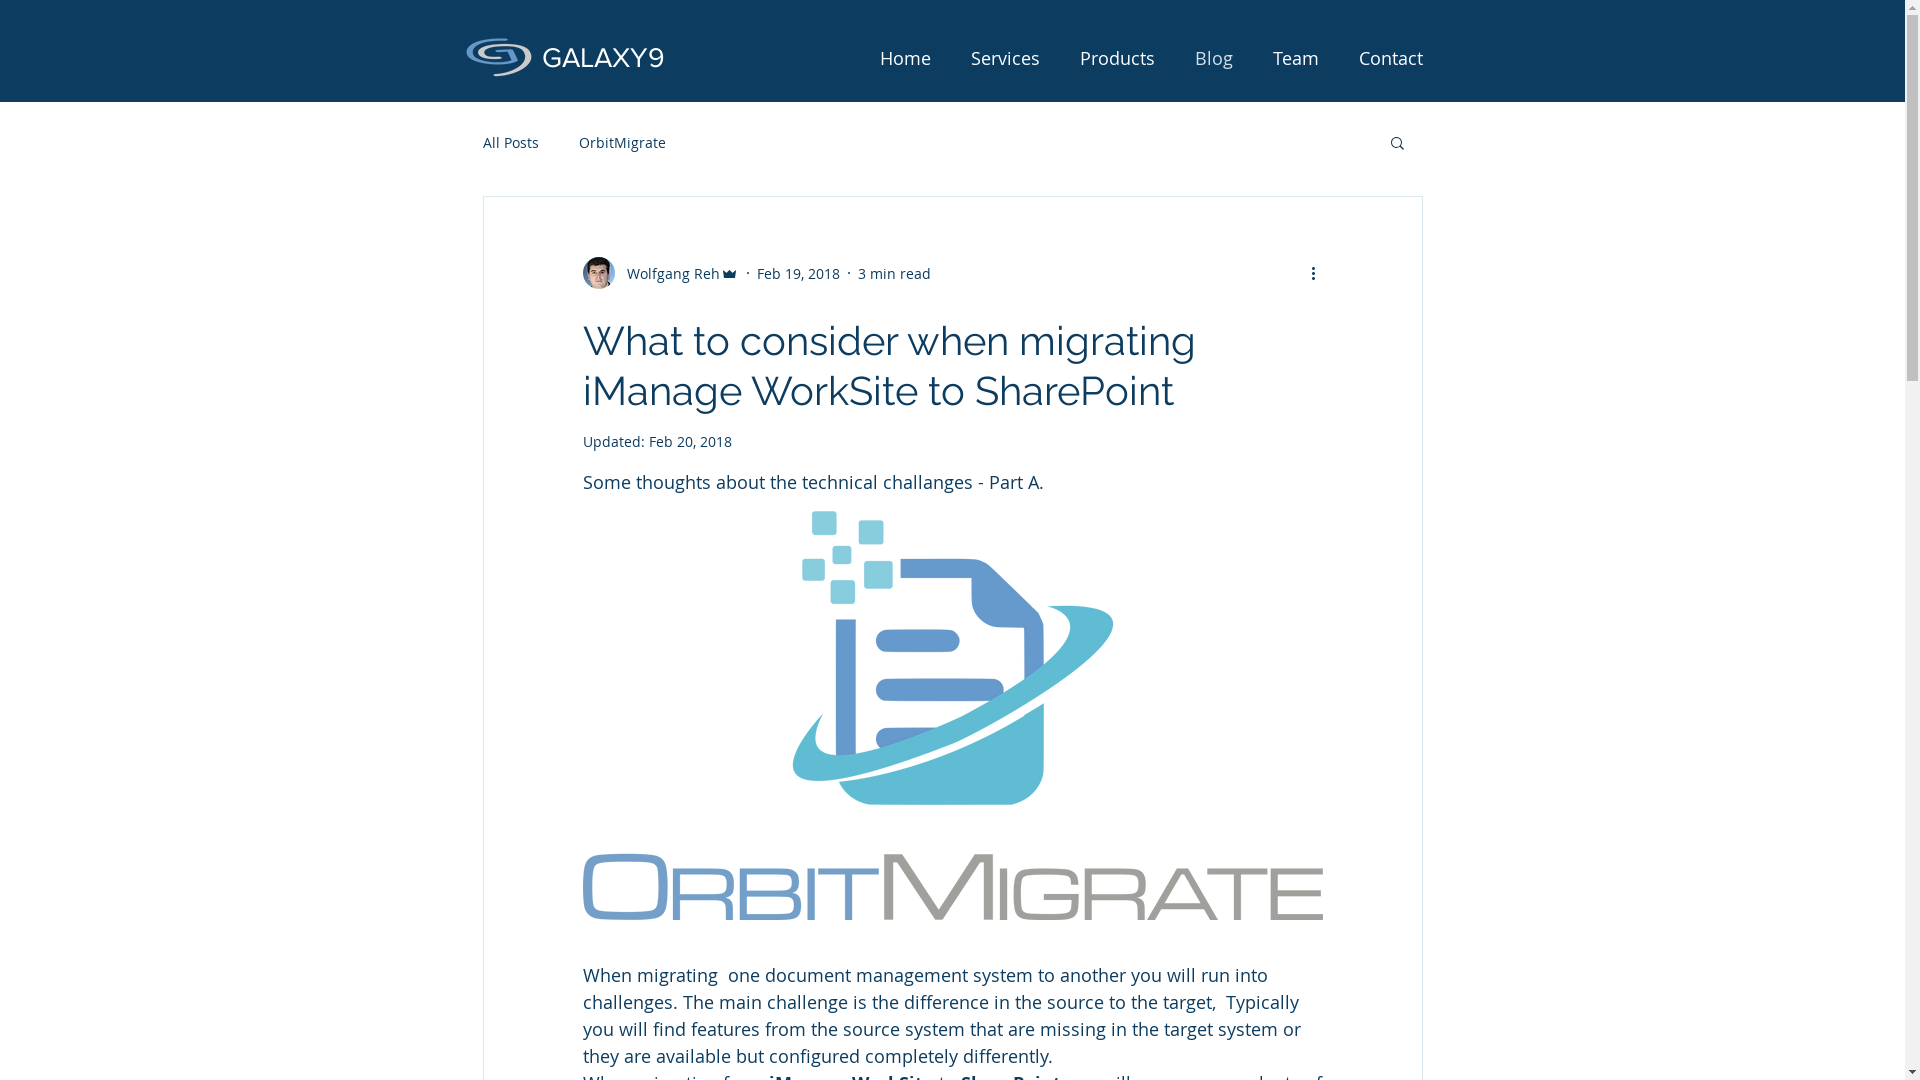  What do you see at coordinates (510, 142) in the screenshot?
I see `All Posts` at bounding box center [510, 142].